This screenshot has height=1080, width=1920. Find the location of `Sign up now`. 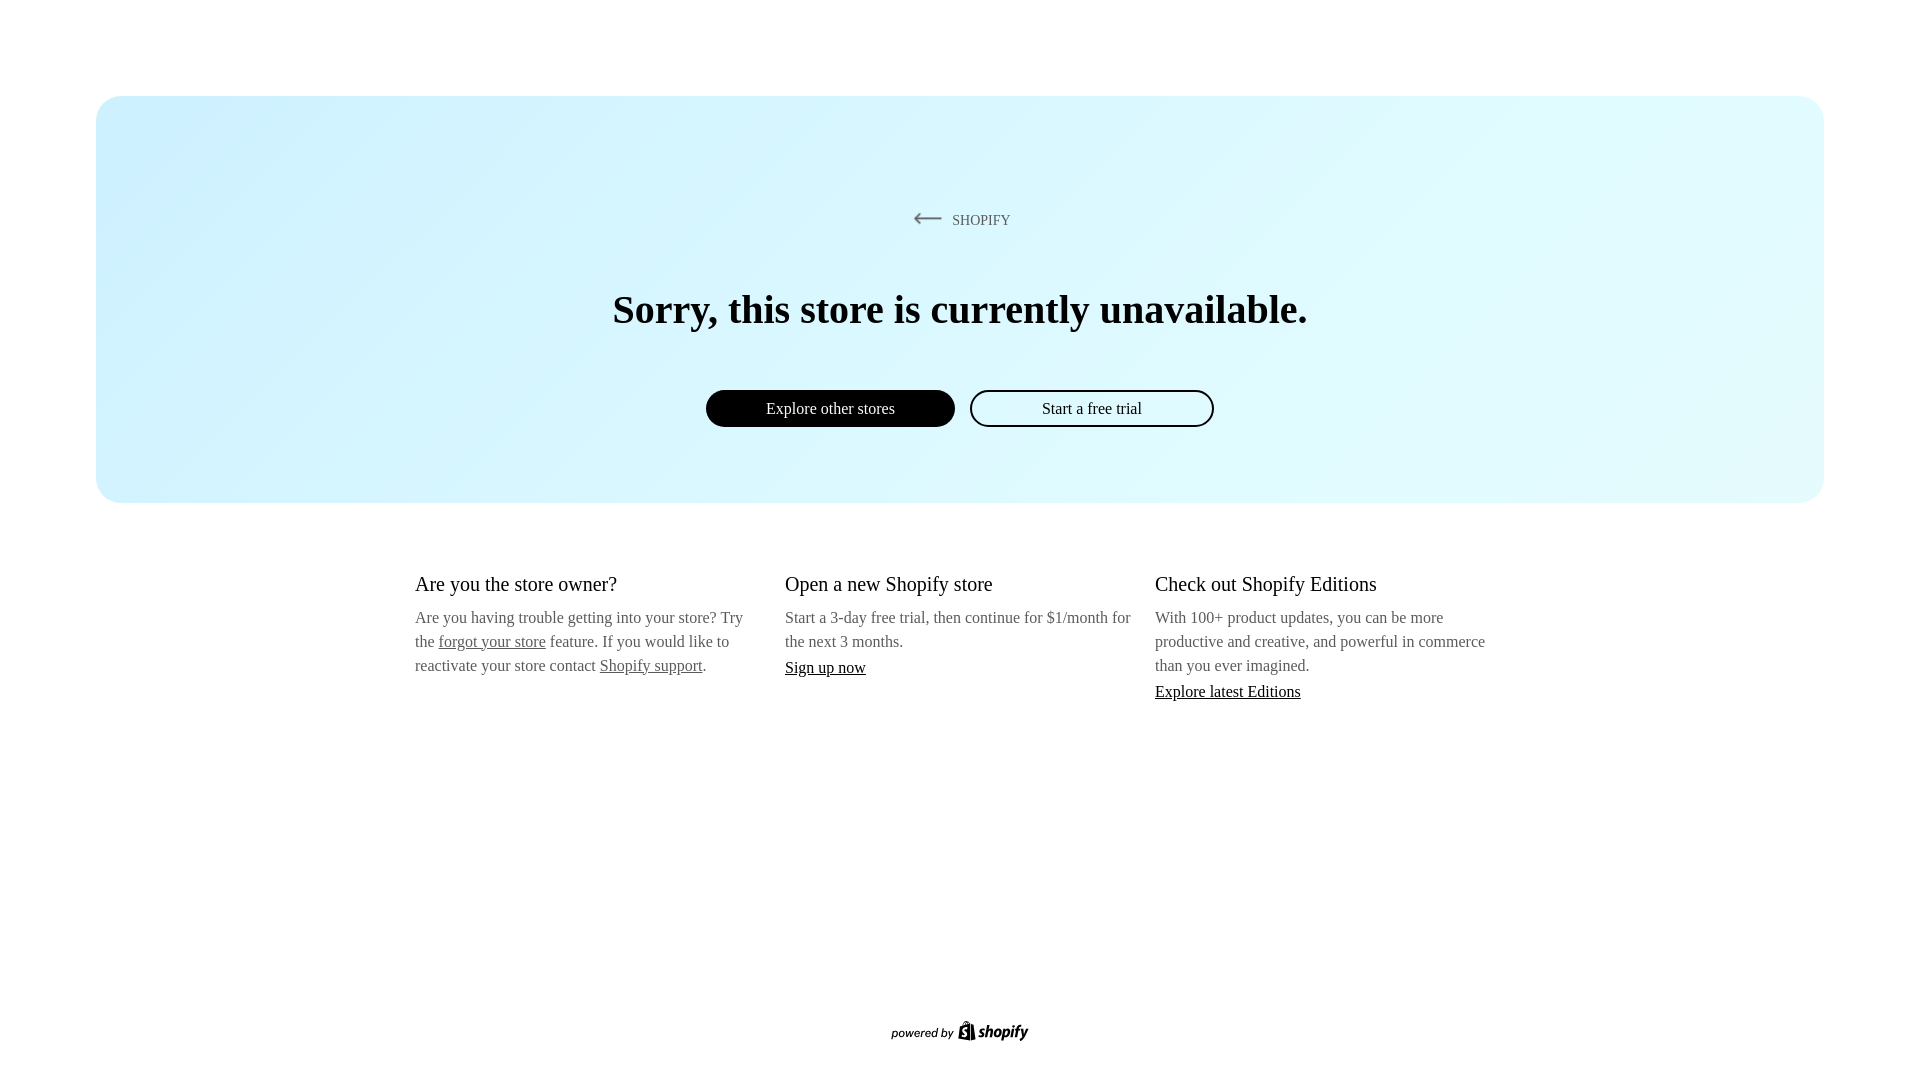

Sign up now is located at coordinates (826, 668).